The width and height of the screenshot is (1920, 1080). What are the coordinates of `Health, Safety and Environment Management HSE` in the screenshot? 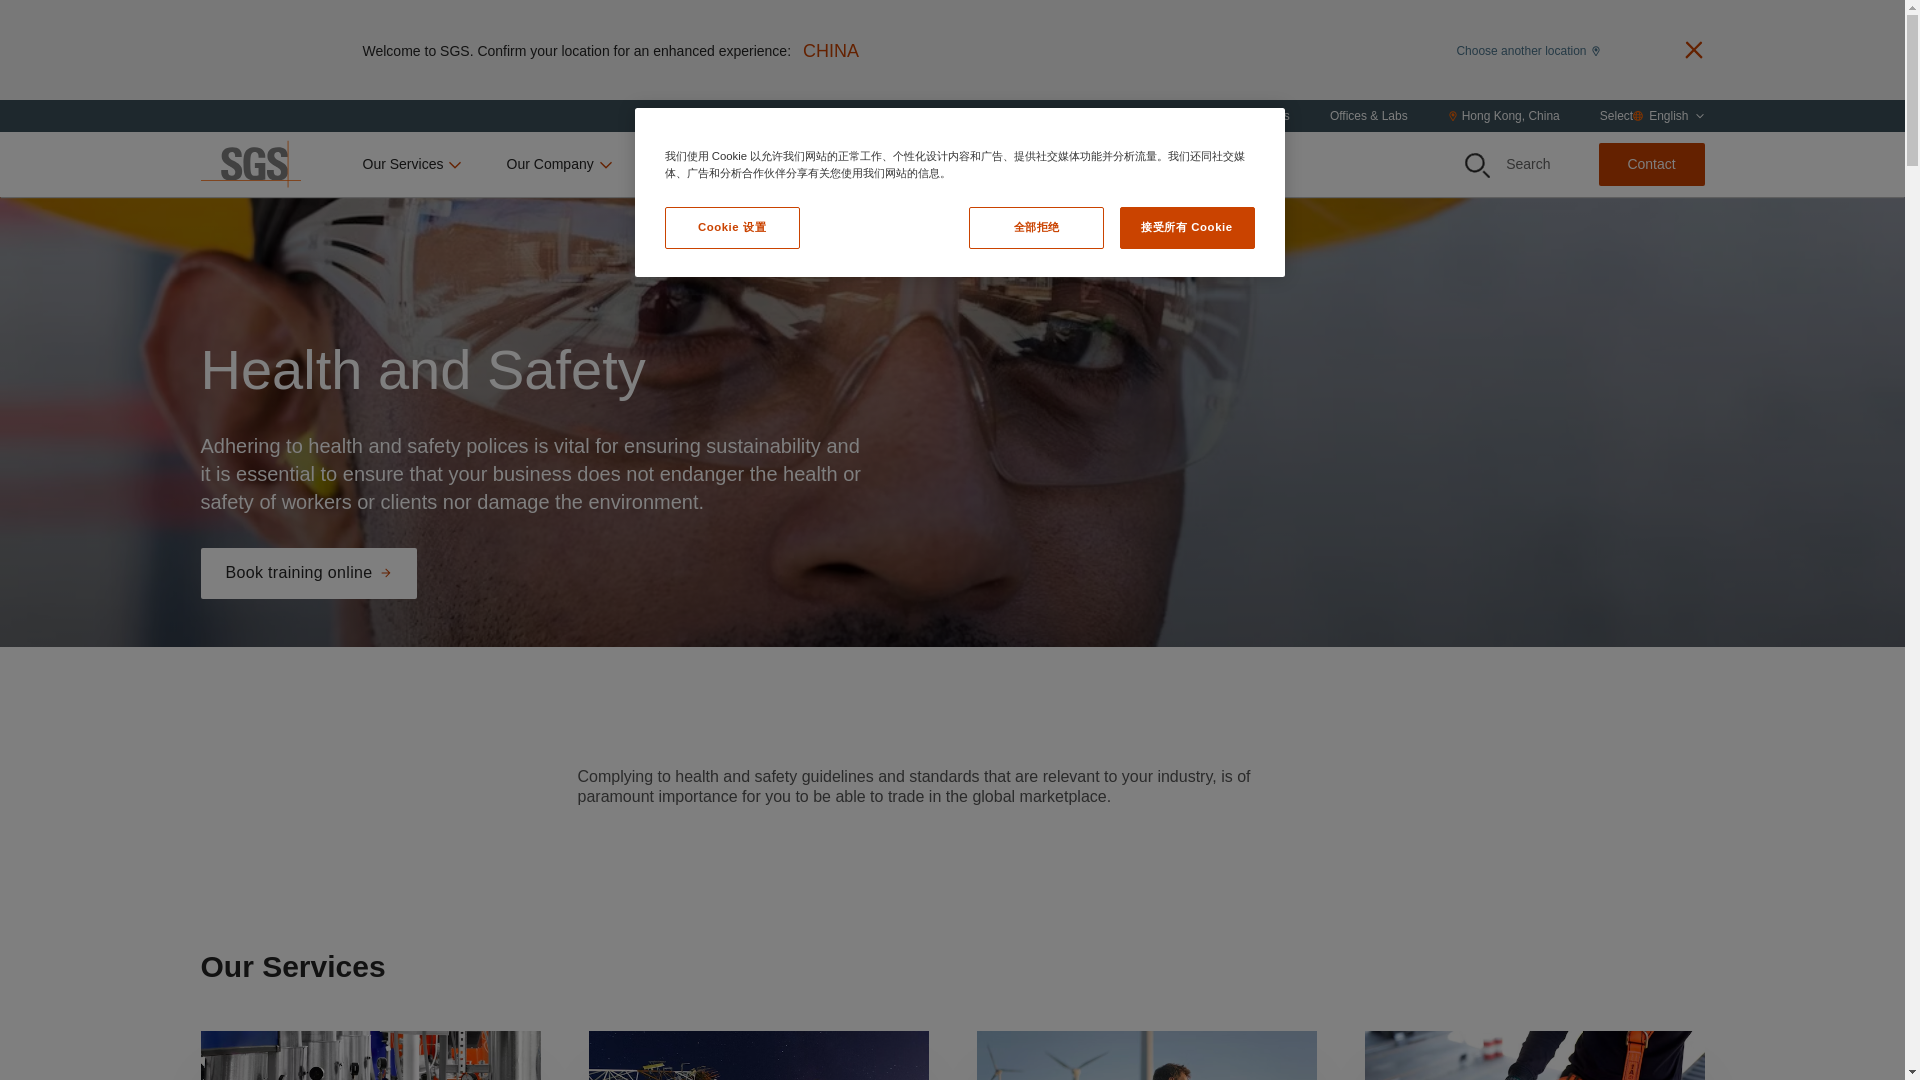 It's located at (1145, 1055).